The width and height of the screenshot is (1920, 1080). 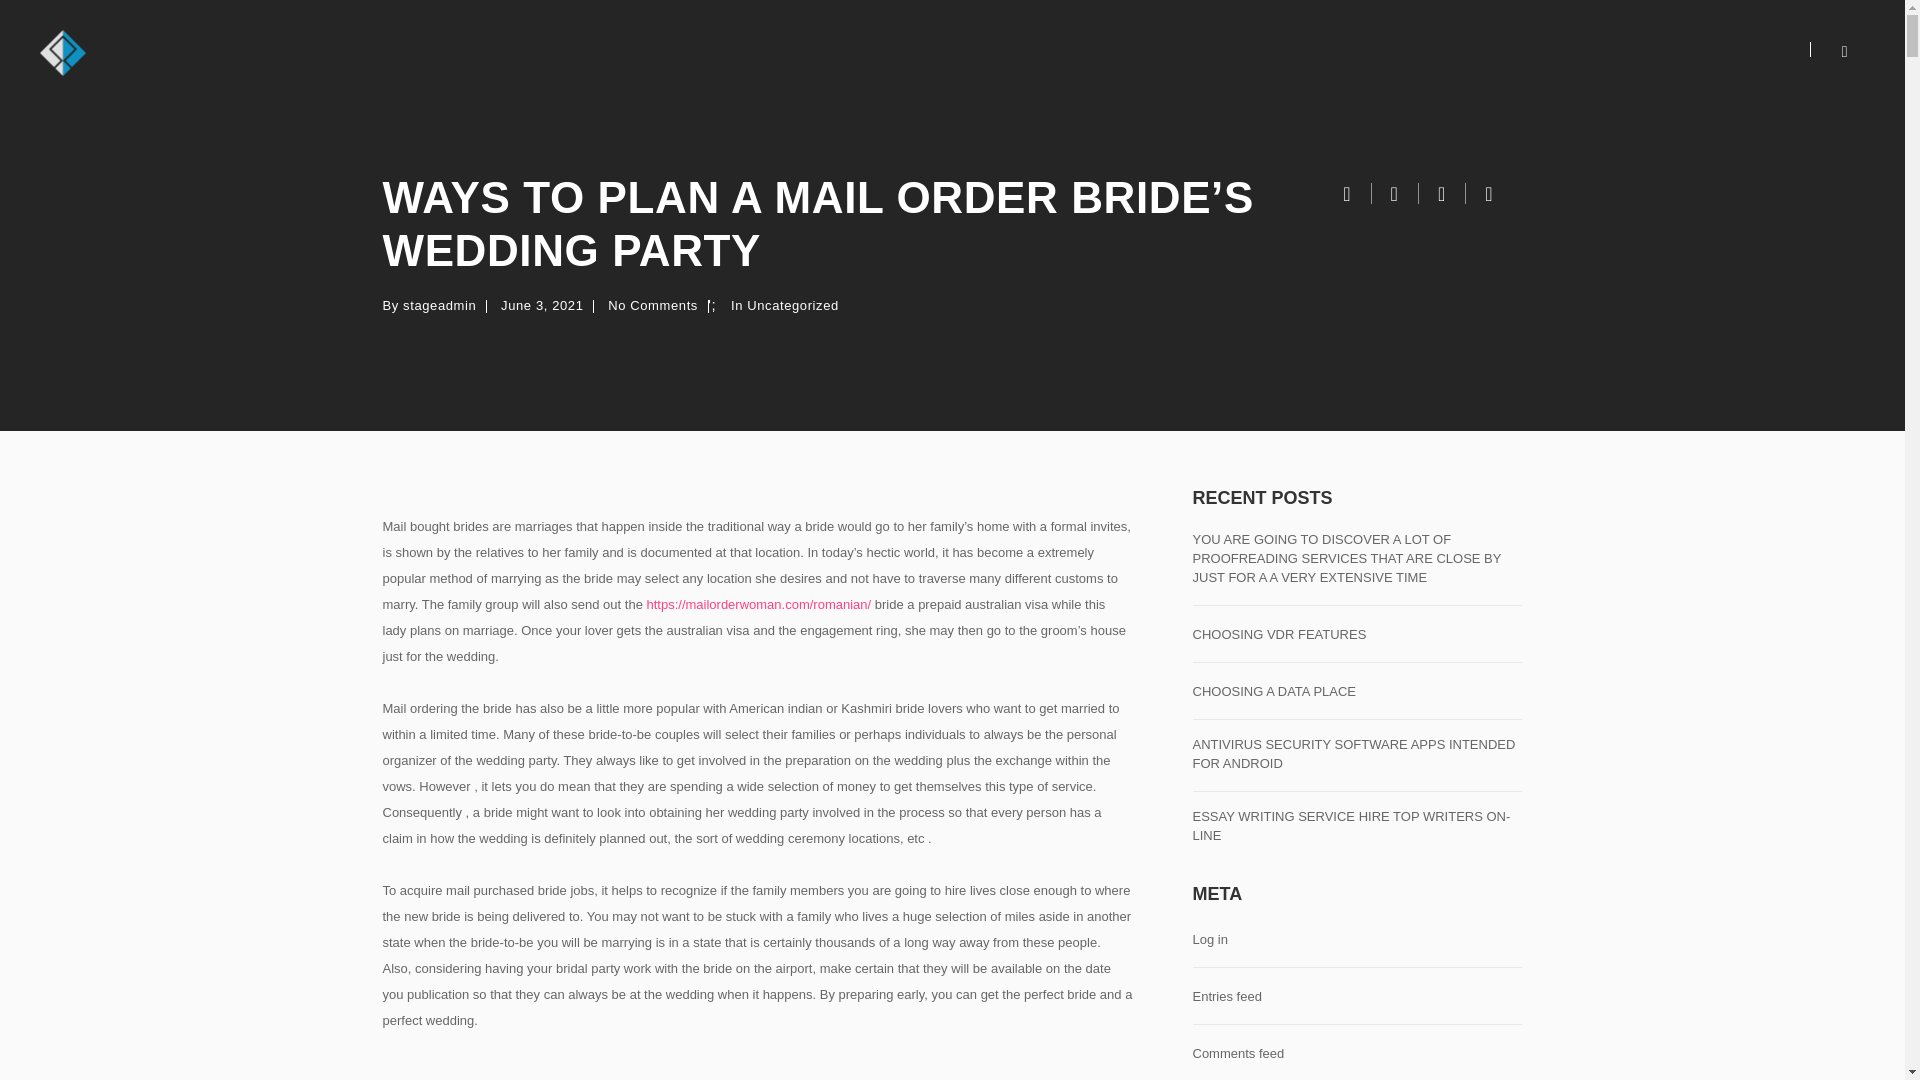 I want to click on CHOOSING A DATA PLACE, so click(x=1274, y=692).